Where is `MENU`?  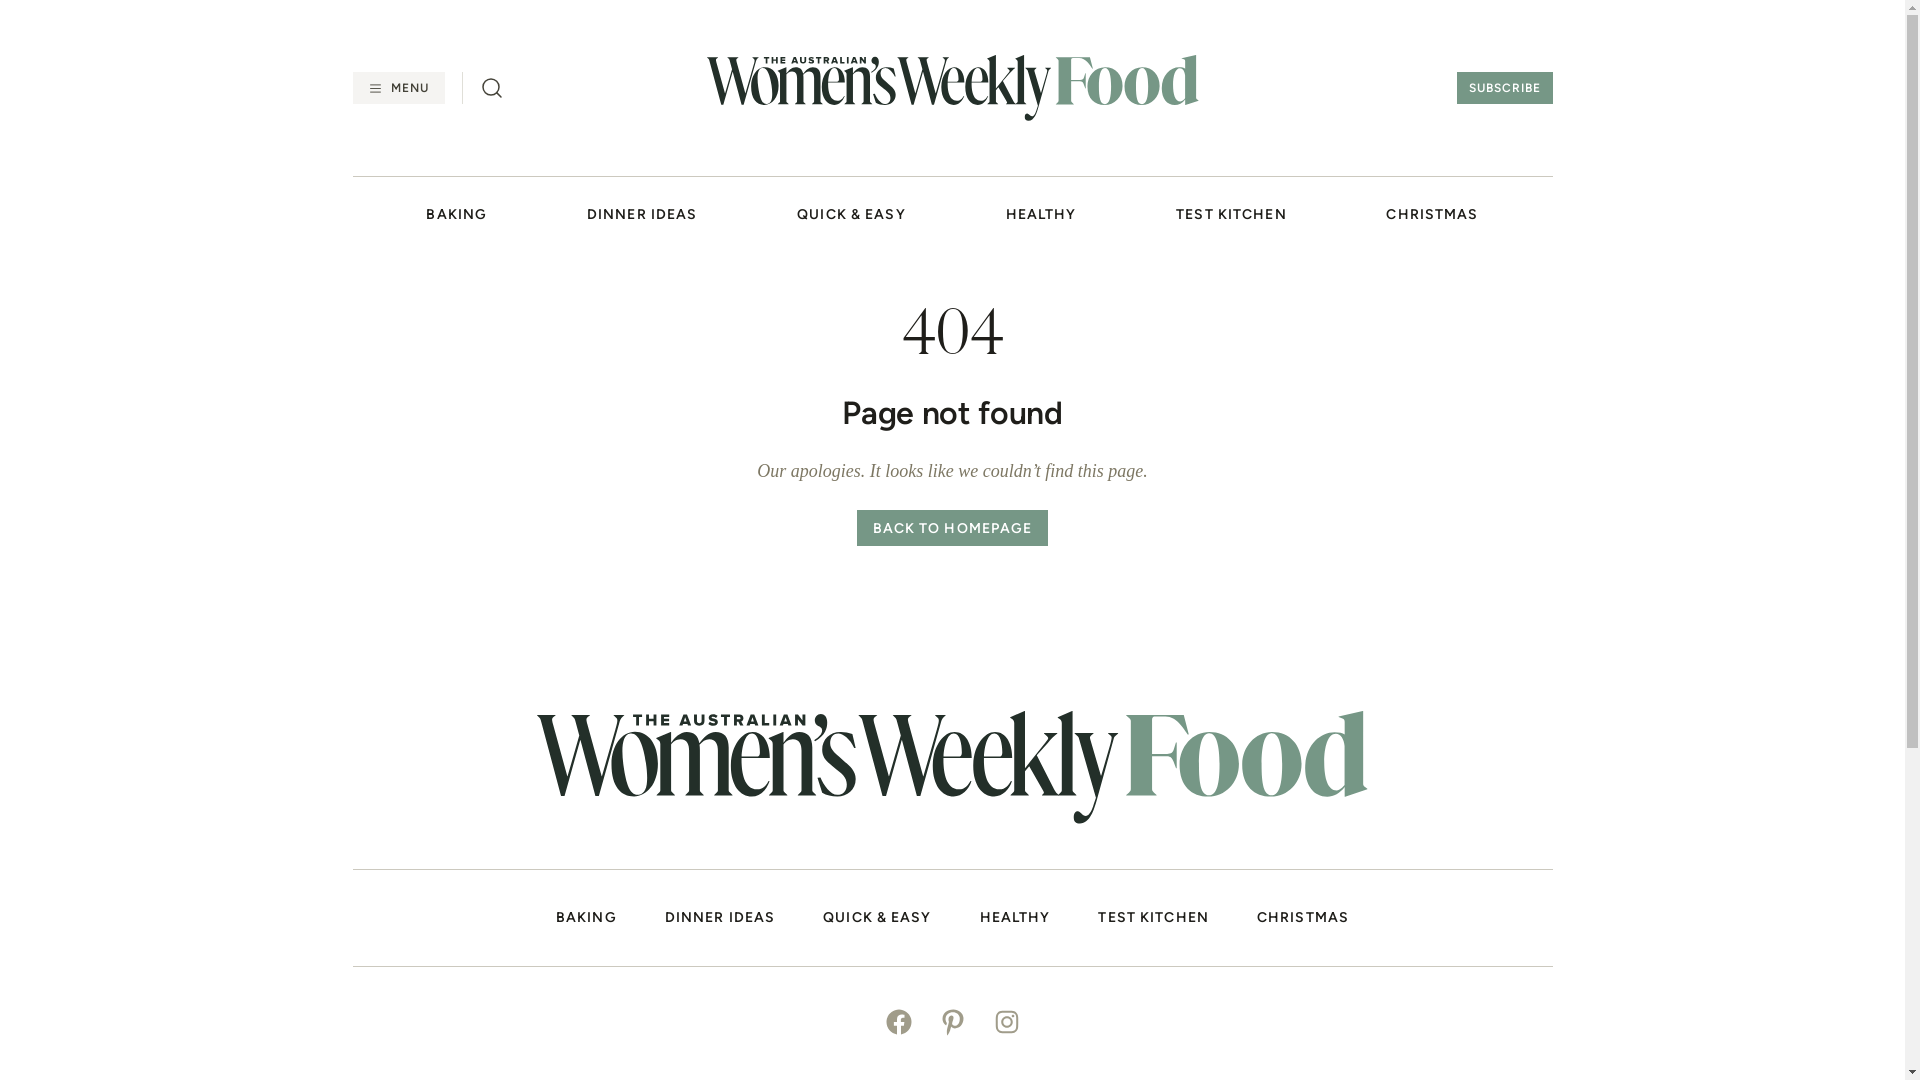
MENU is located at coordinates (398, 88).